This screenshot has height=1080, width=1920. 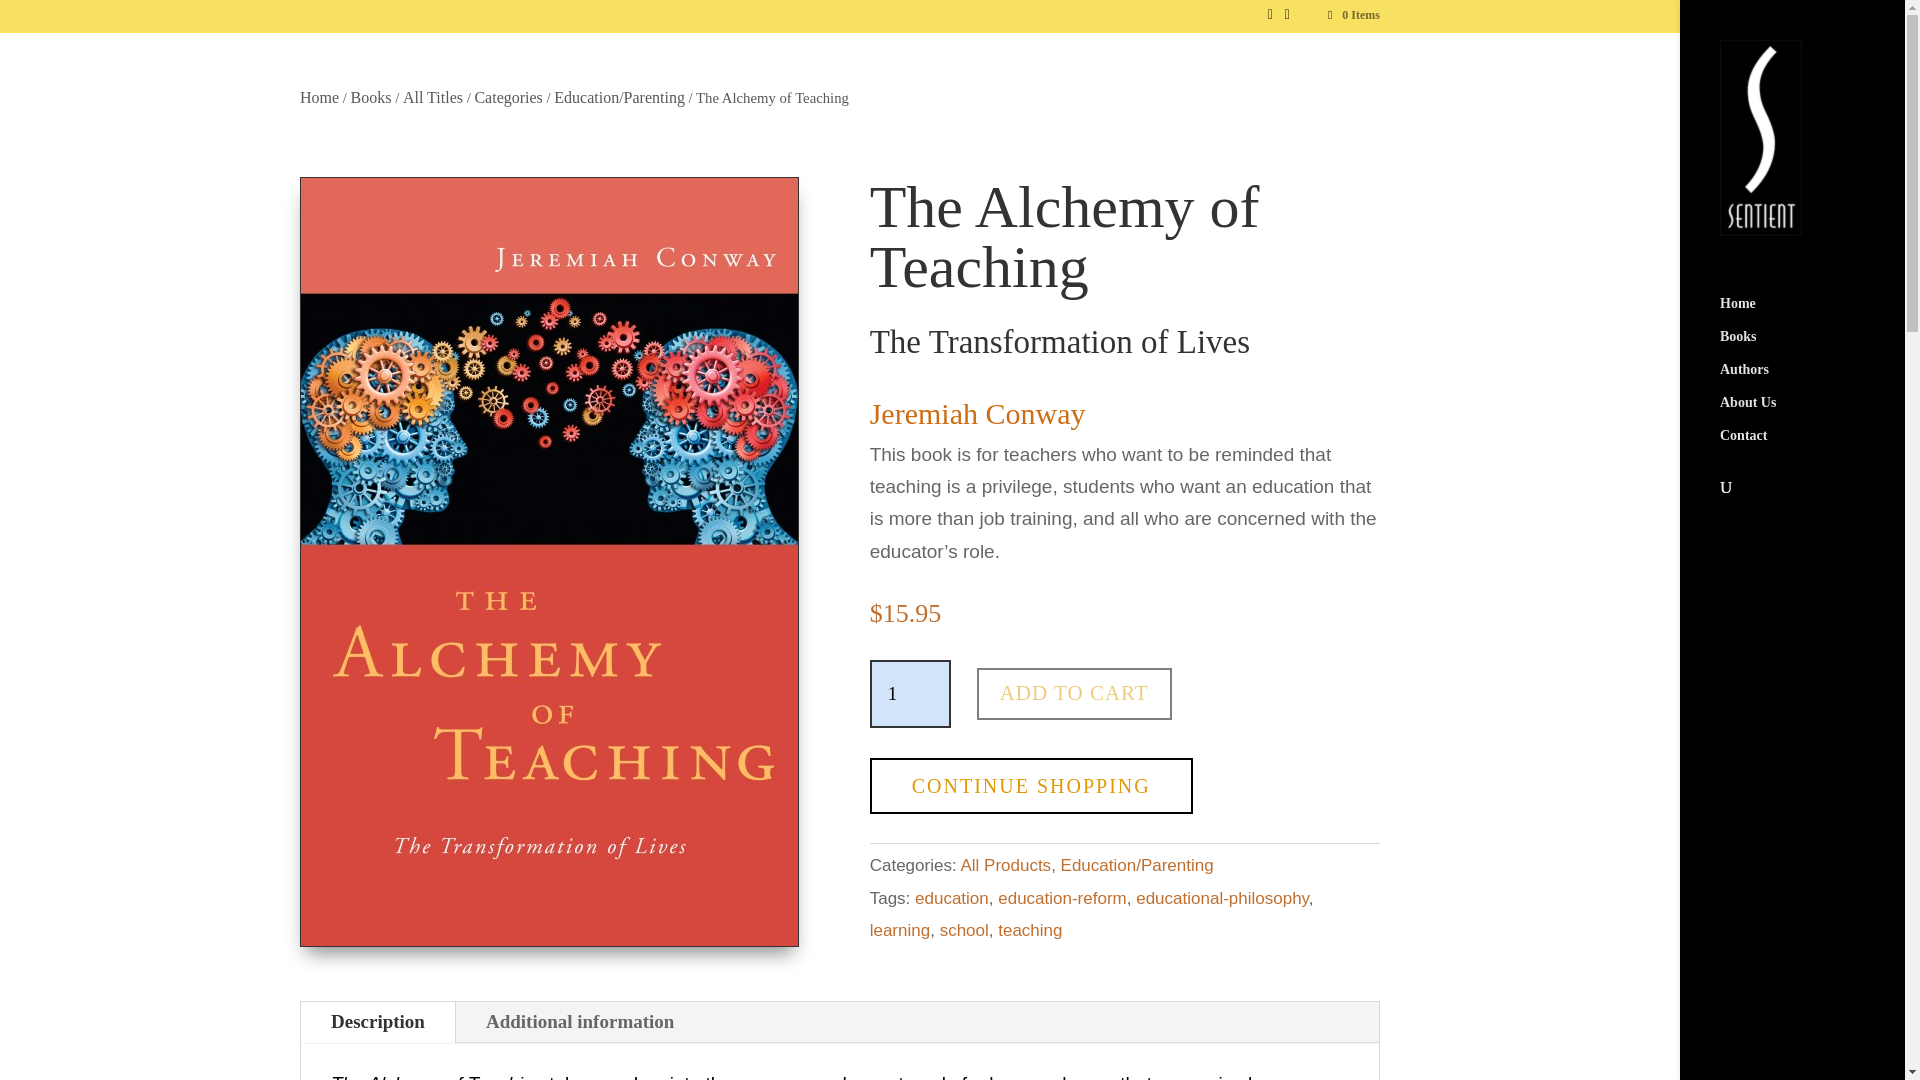 I want to click on Description, so click(x=378, y=1022).